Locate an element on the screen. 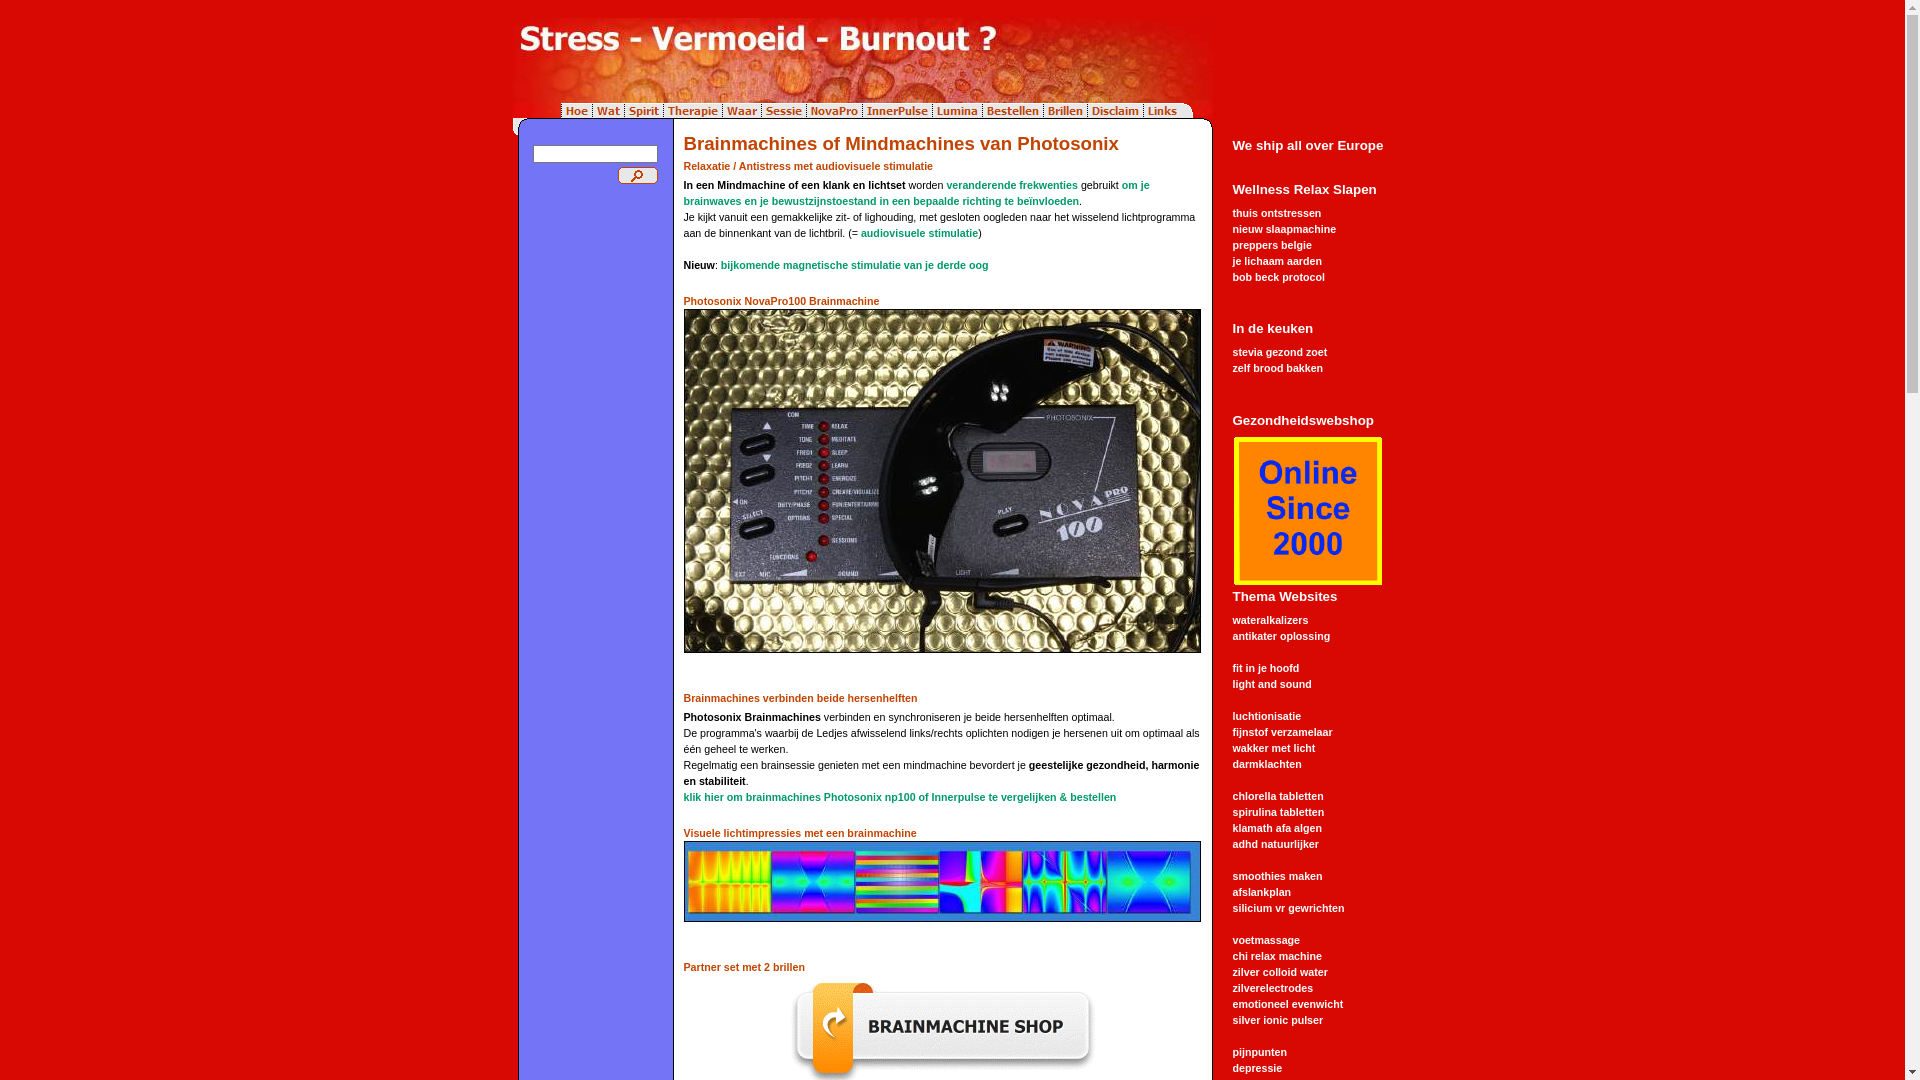  emotioneel evenwicht is located at coordinates (1288, 1004).